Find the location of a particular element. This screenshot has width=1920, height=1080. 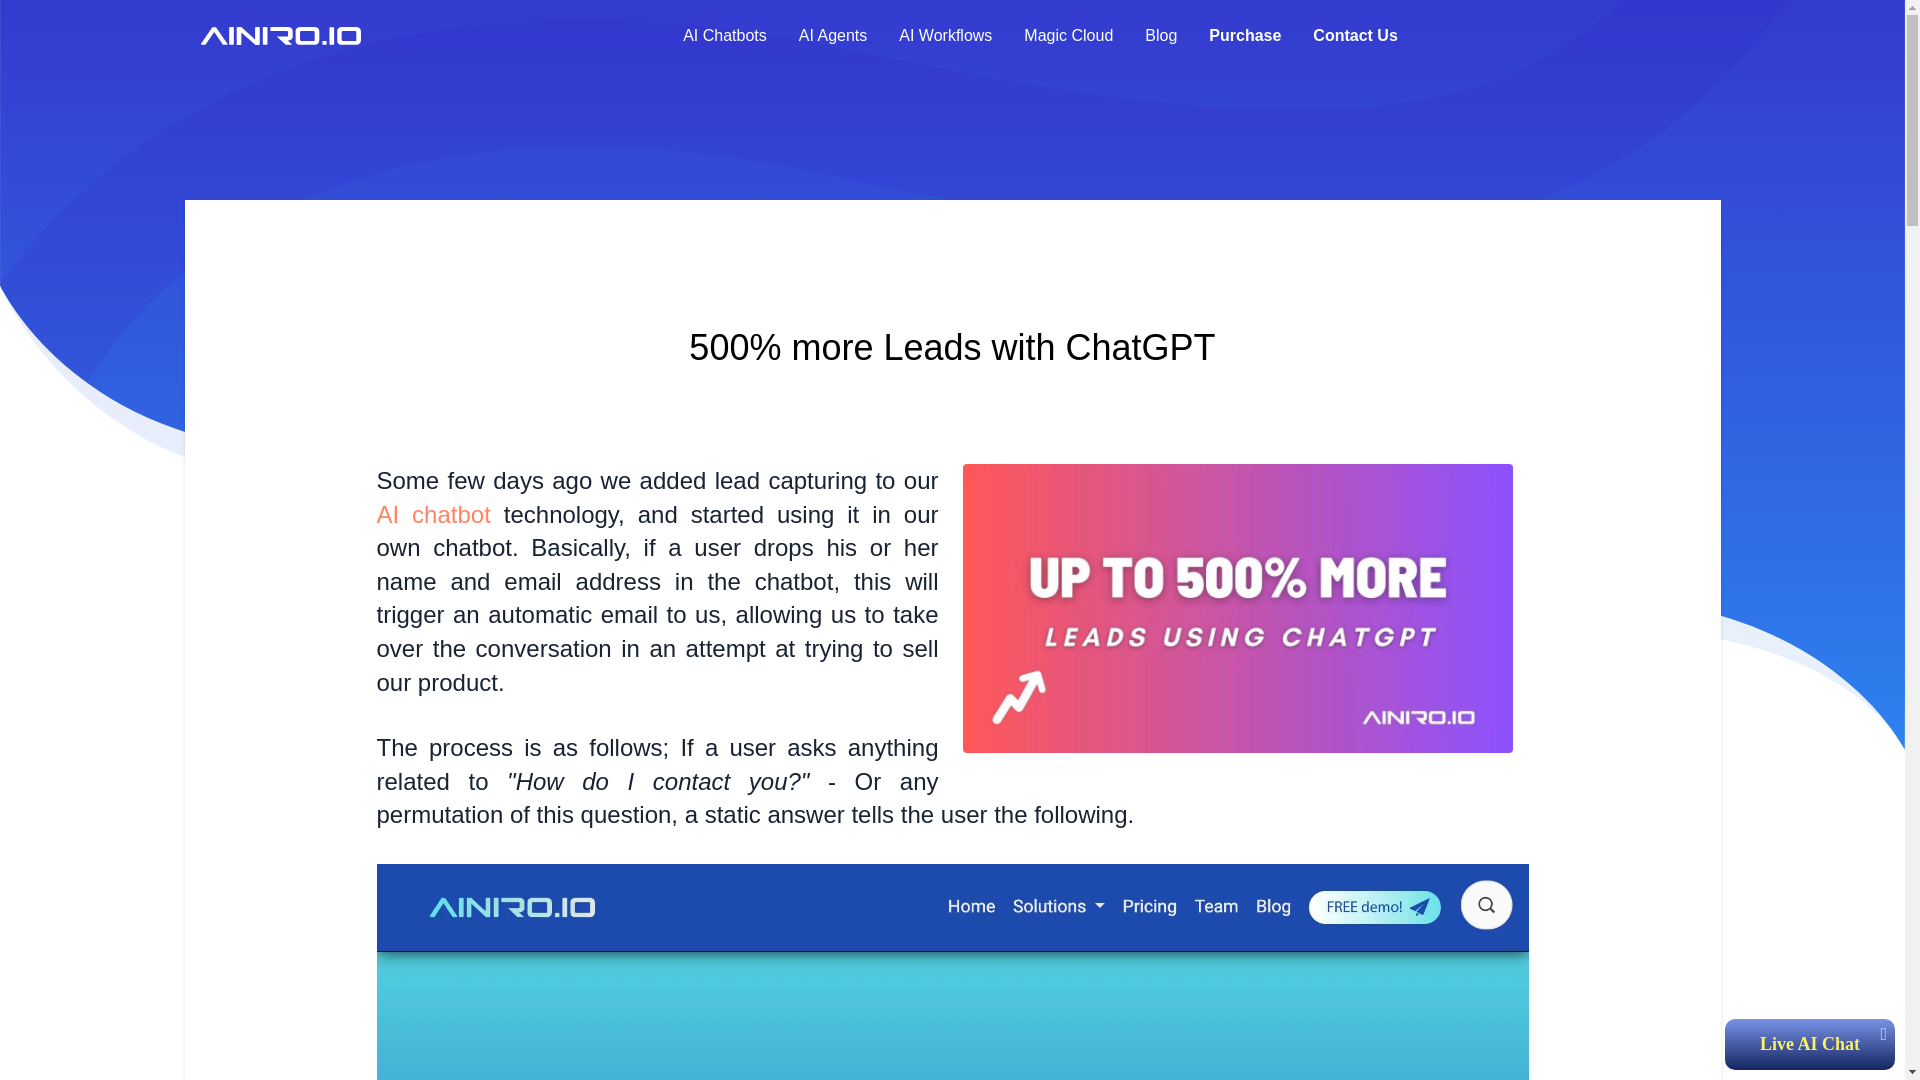

AI Chatbots is located at coordinates (724, 36).